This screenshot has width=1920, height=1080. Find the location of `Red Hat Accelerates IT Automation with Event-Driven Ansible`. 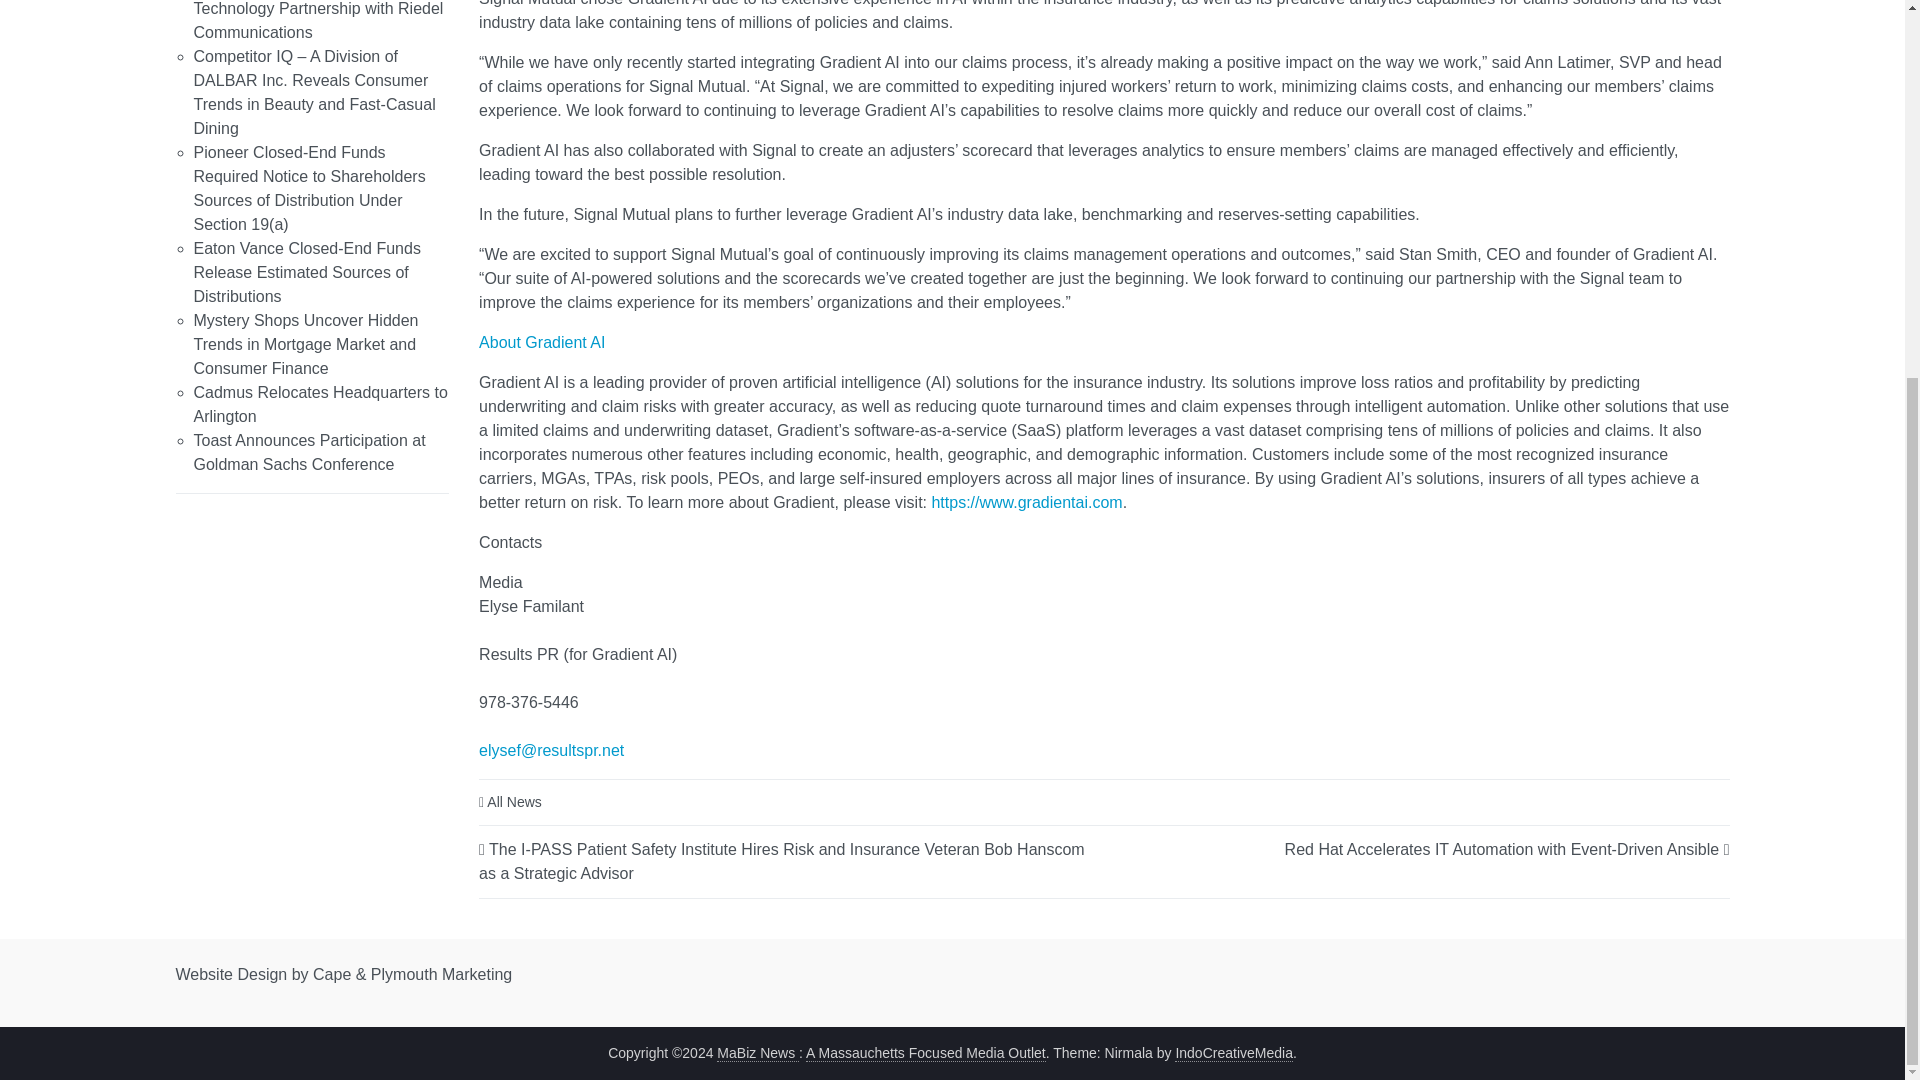

Red Hat Accelerates IT Automation with Event-Driven Ansible is located at coordinates (1502, 848).